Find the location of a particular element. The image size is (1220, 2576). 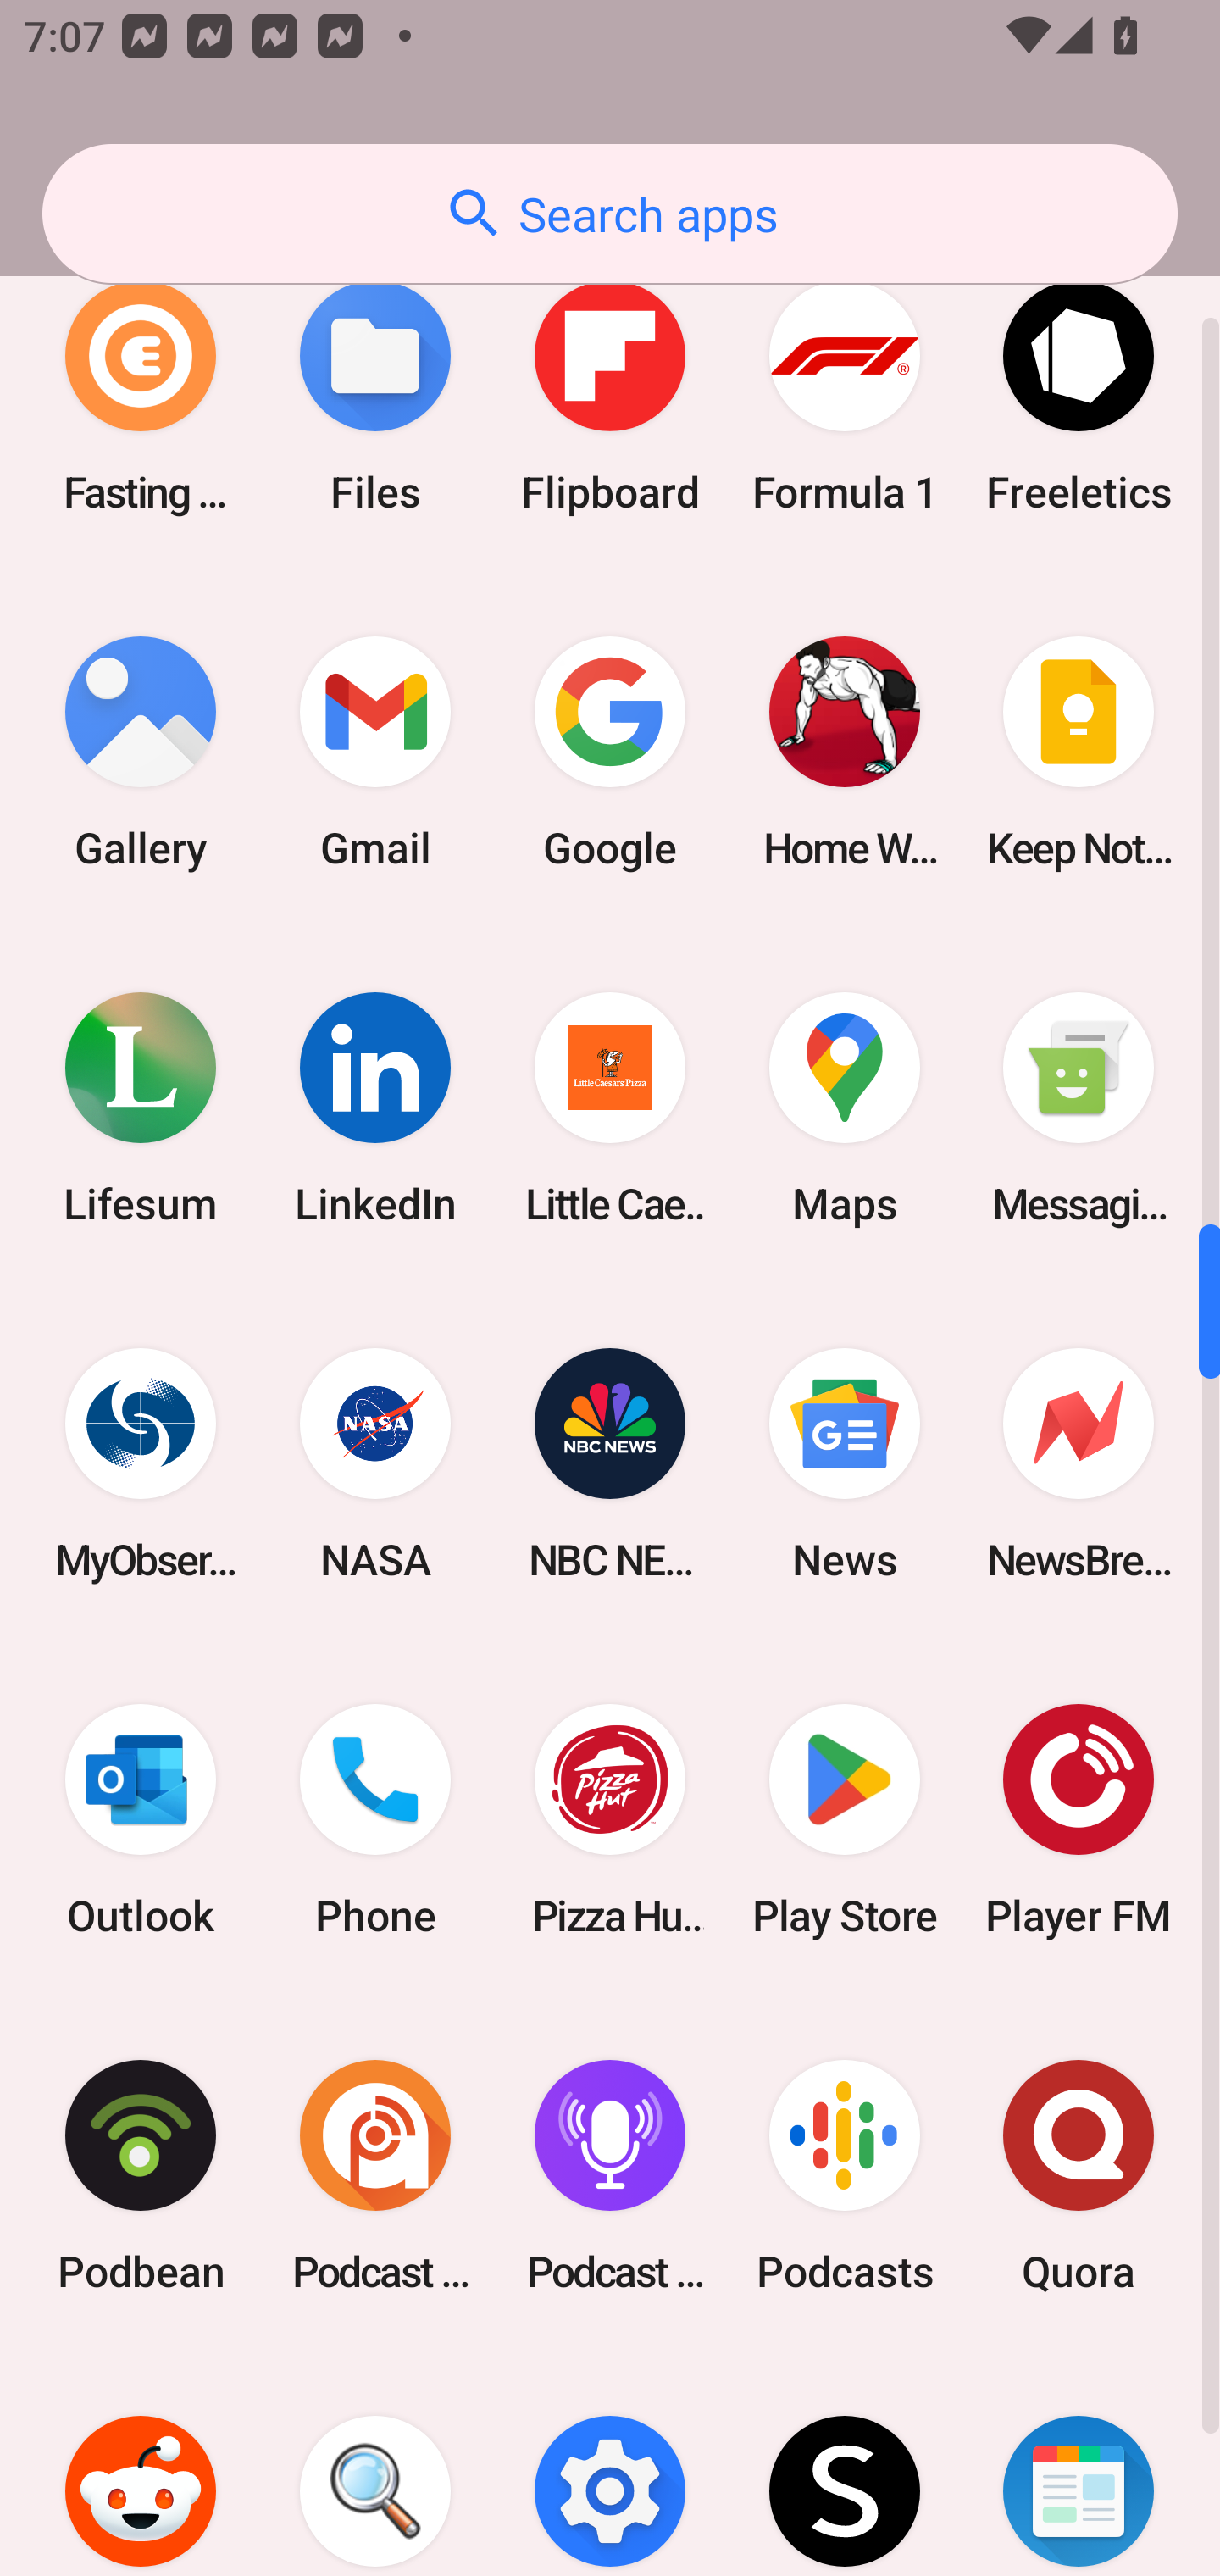

Flipboard is located at coordinates (610, 397).